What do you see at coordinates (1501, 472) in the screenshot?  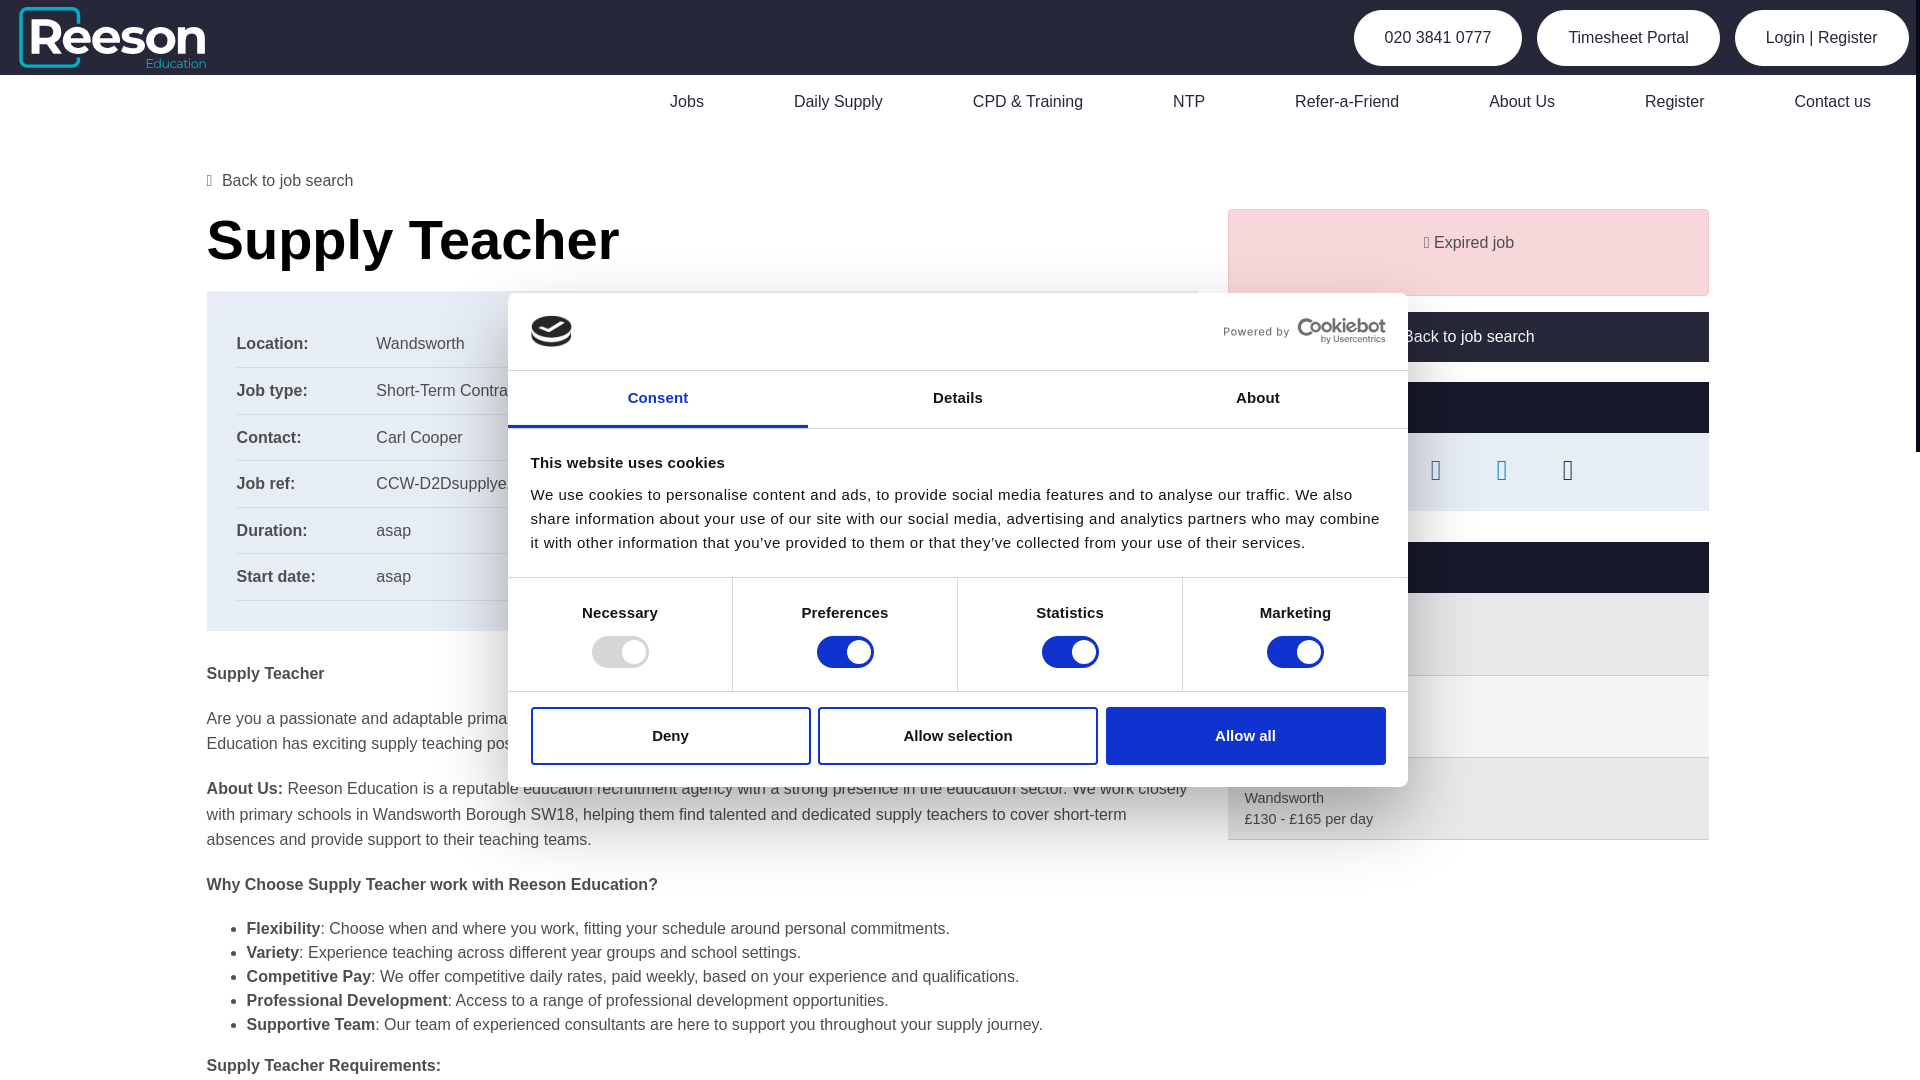 I see `LinkedIn` at bounding box center [1501, 472].